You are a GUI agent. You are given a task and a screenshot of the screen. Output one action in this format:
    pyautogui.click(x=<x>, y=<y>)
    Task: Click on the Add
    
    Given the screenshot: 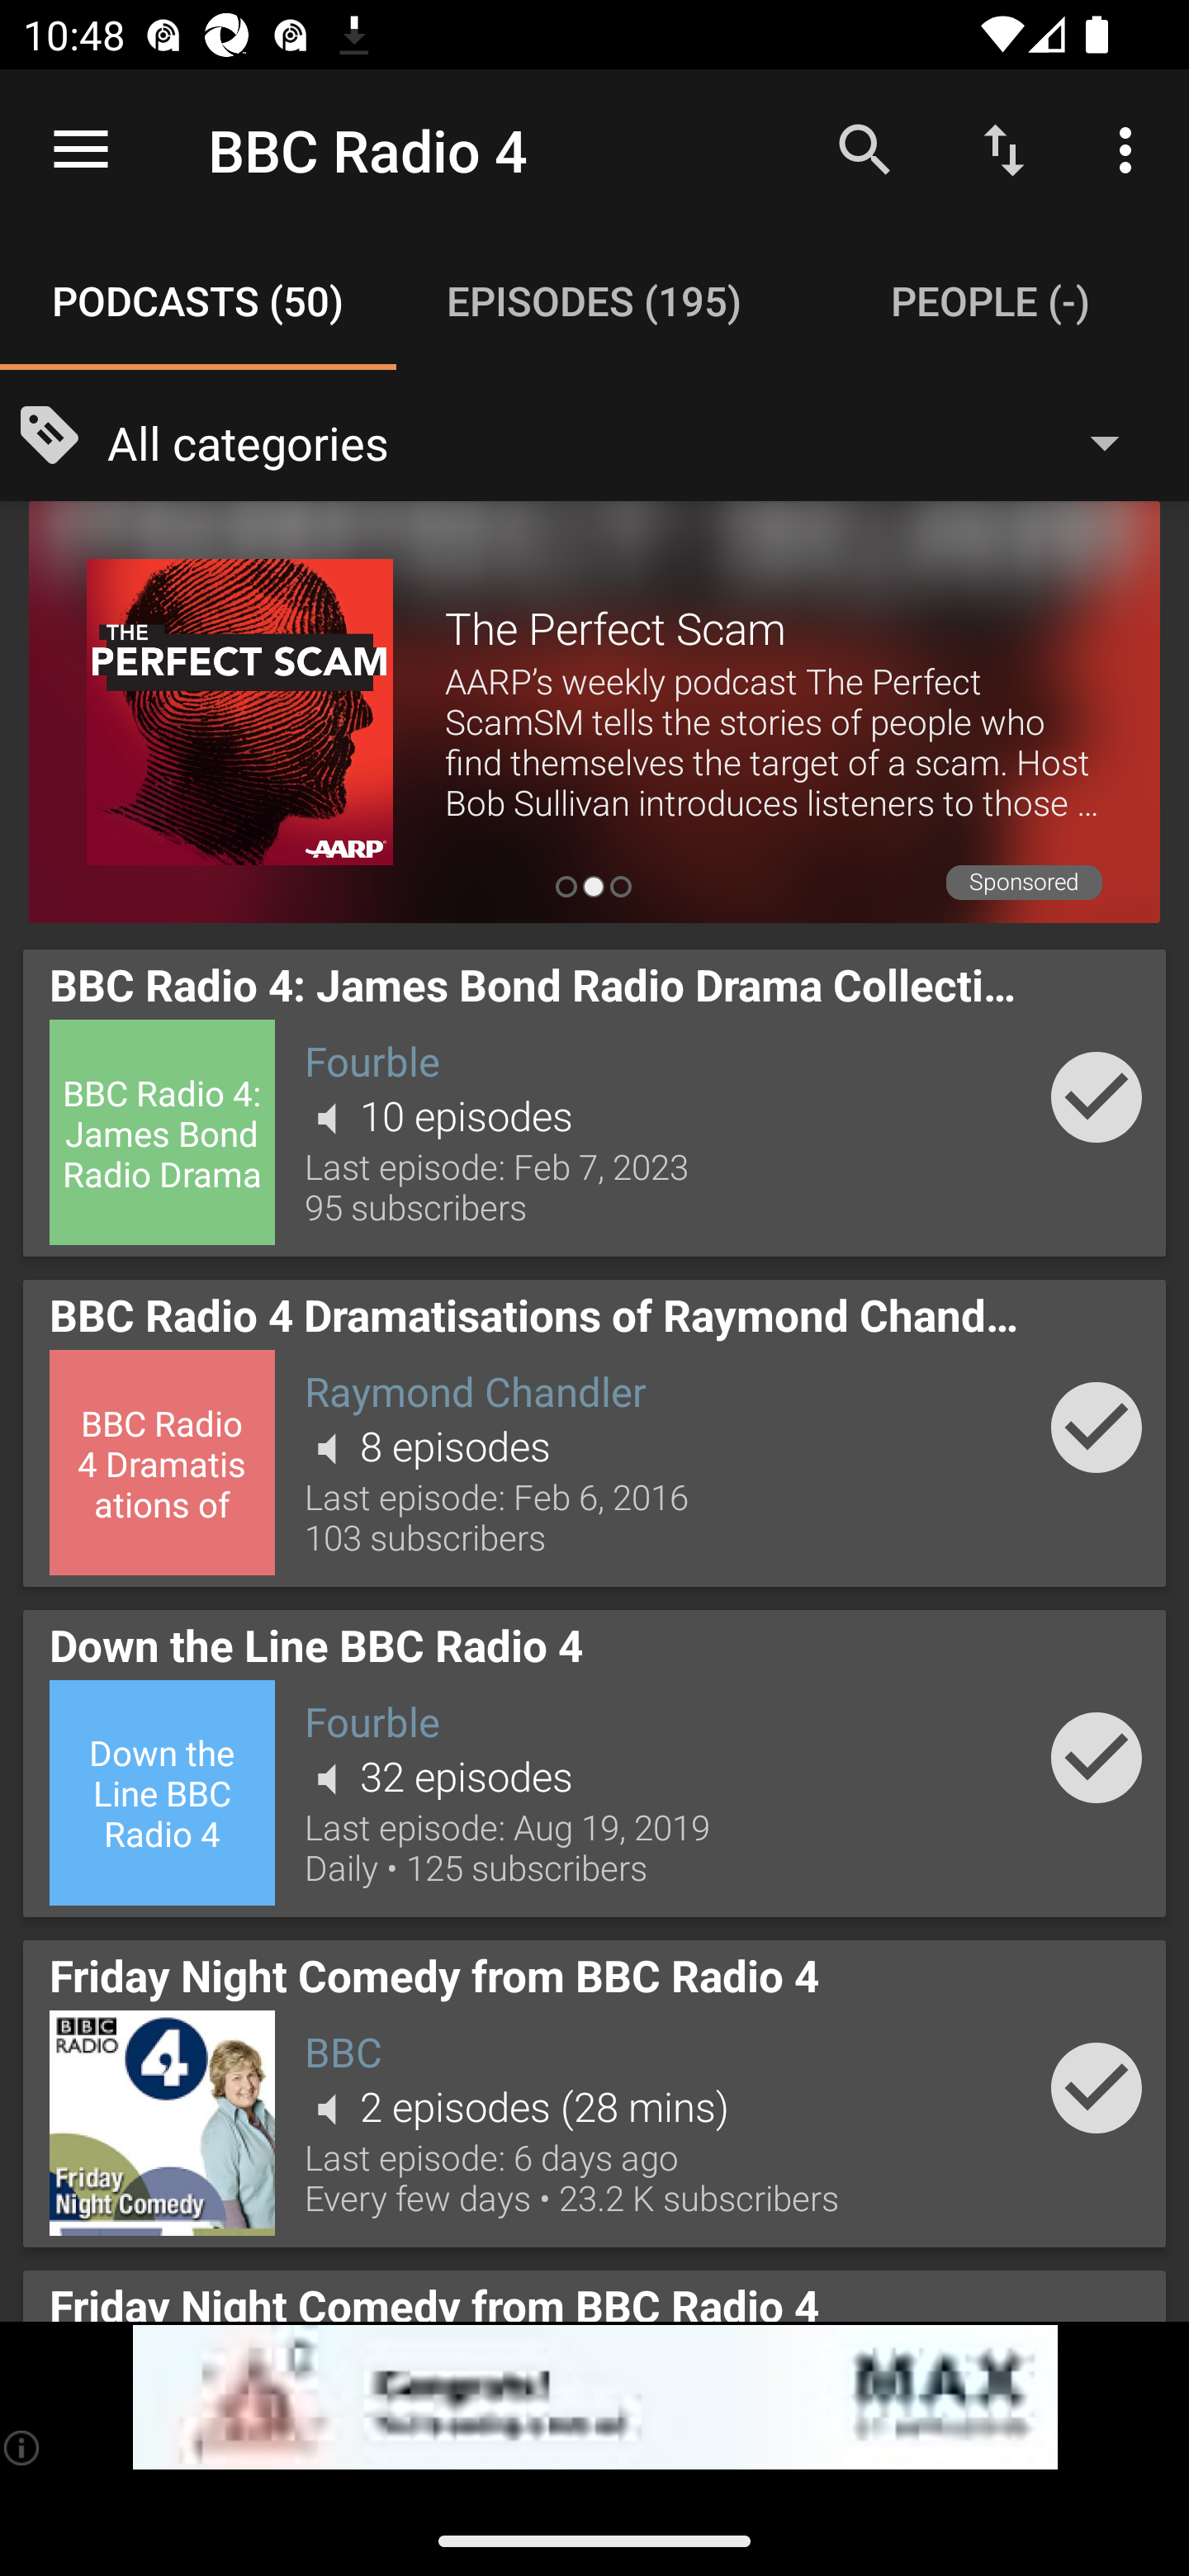 What is the action you would take?
    pyautogui.click(x=1097, y=1096)
    